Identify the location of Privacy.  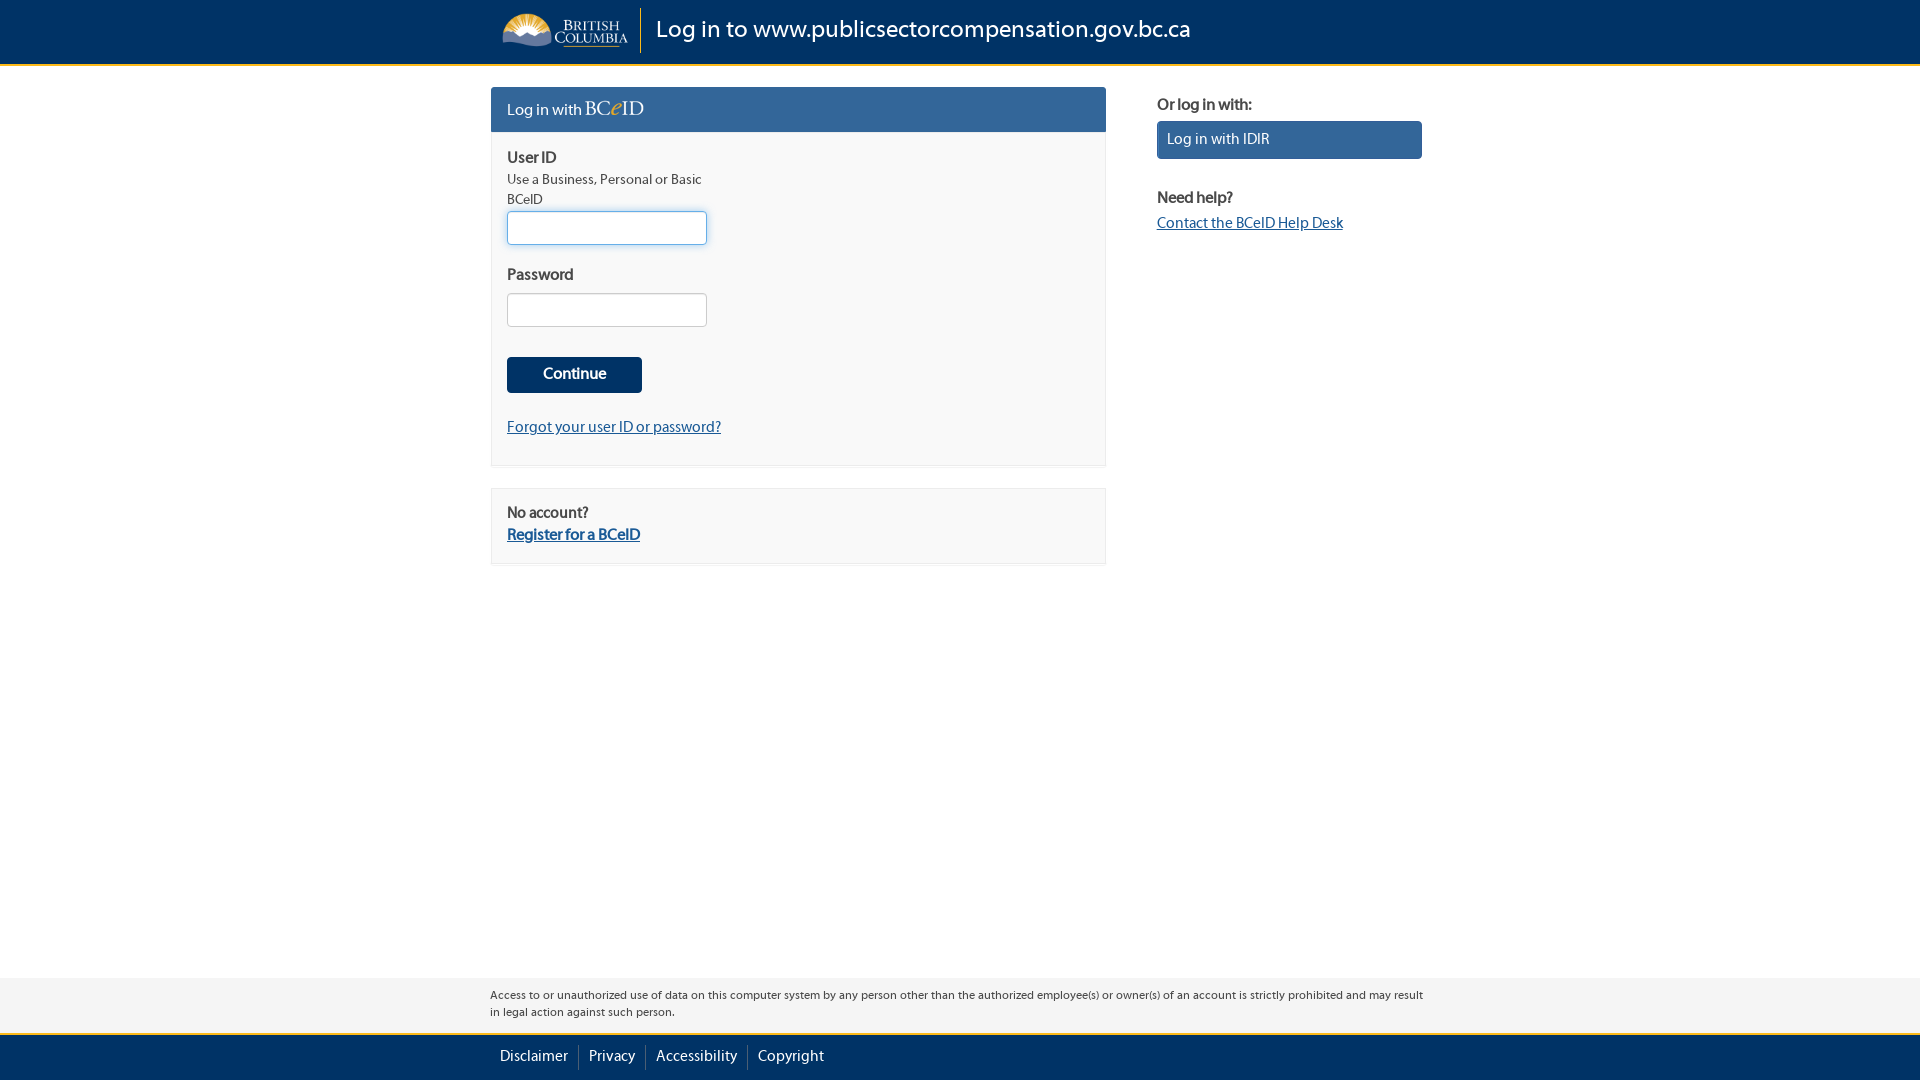
(612, 1058).